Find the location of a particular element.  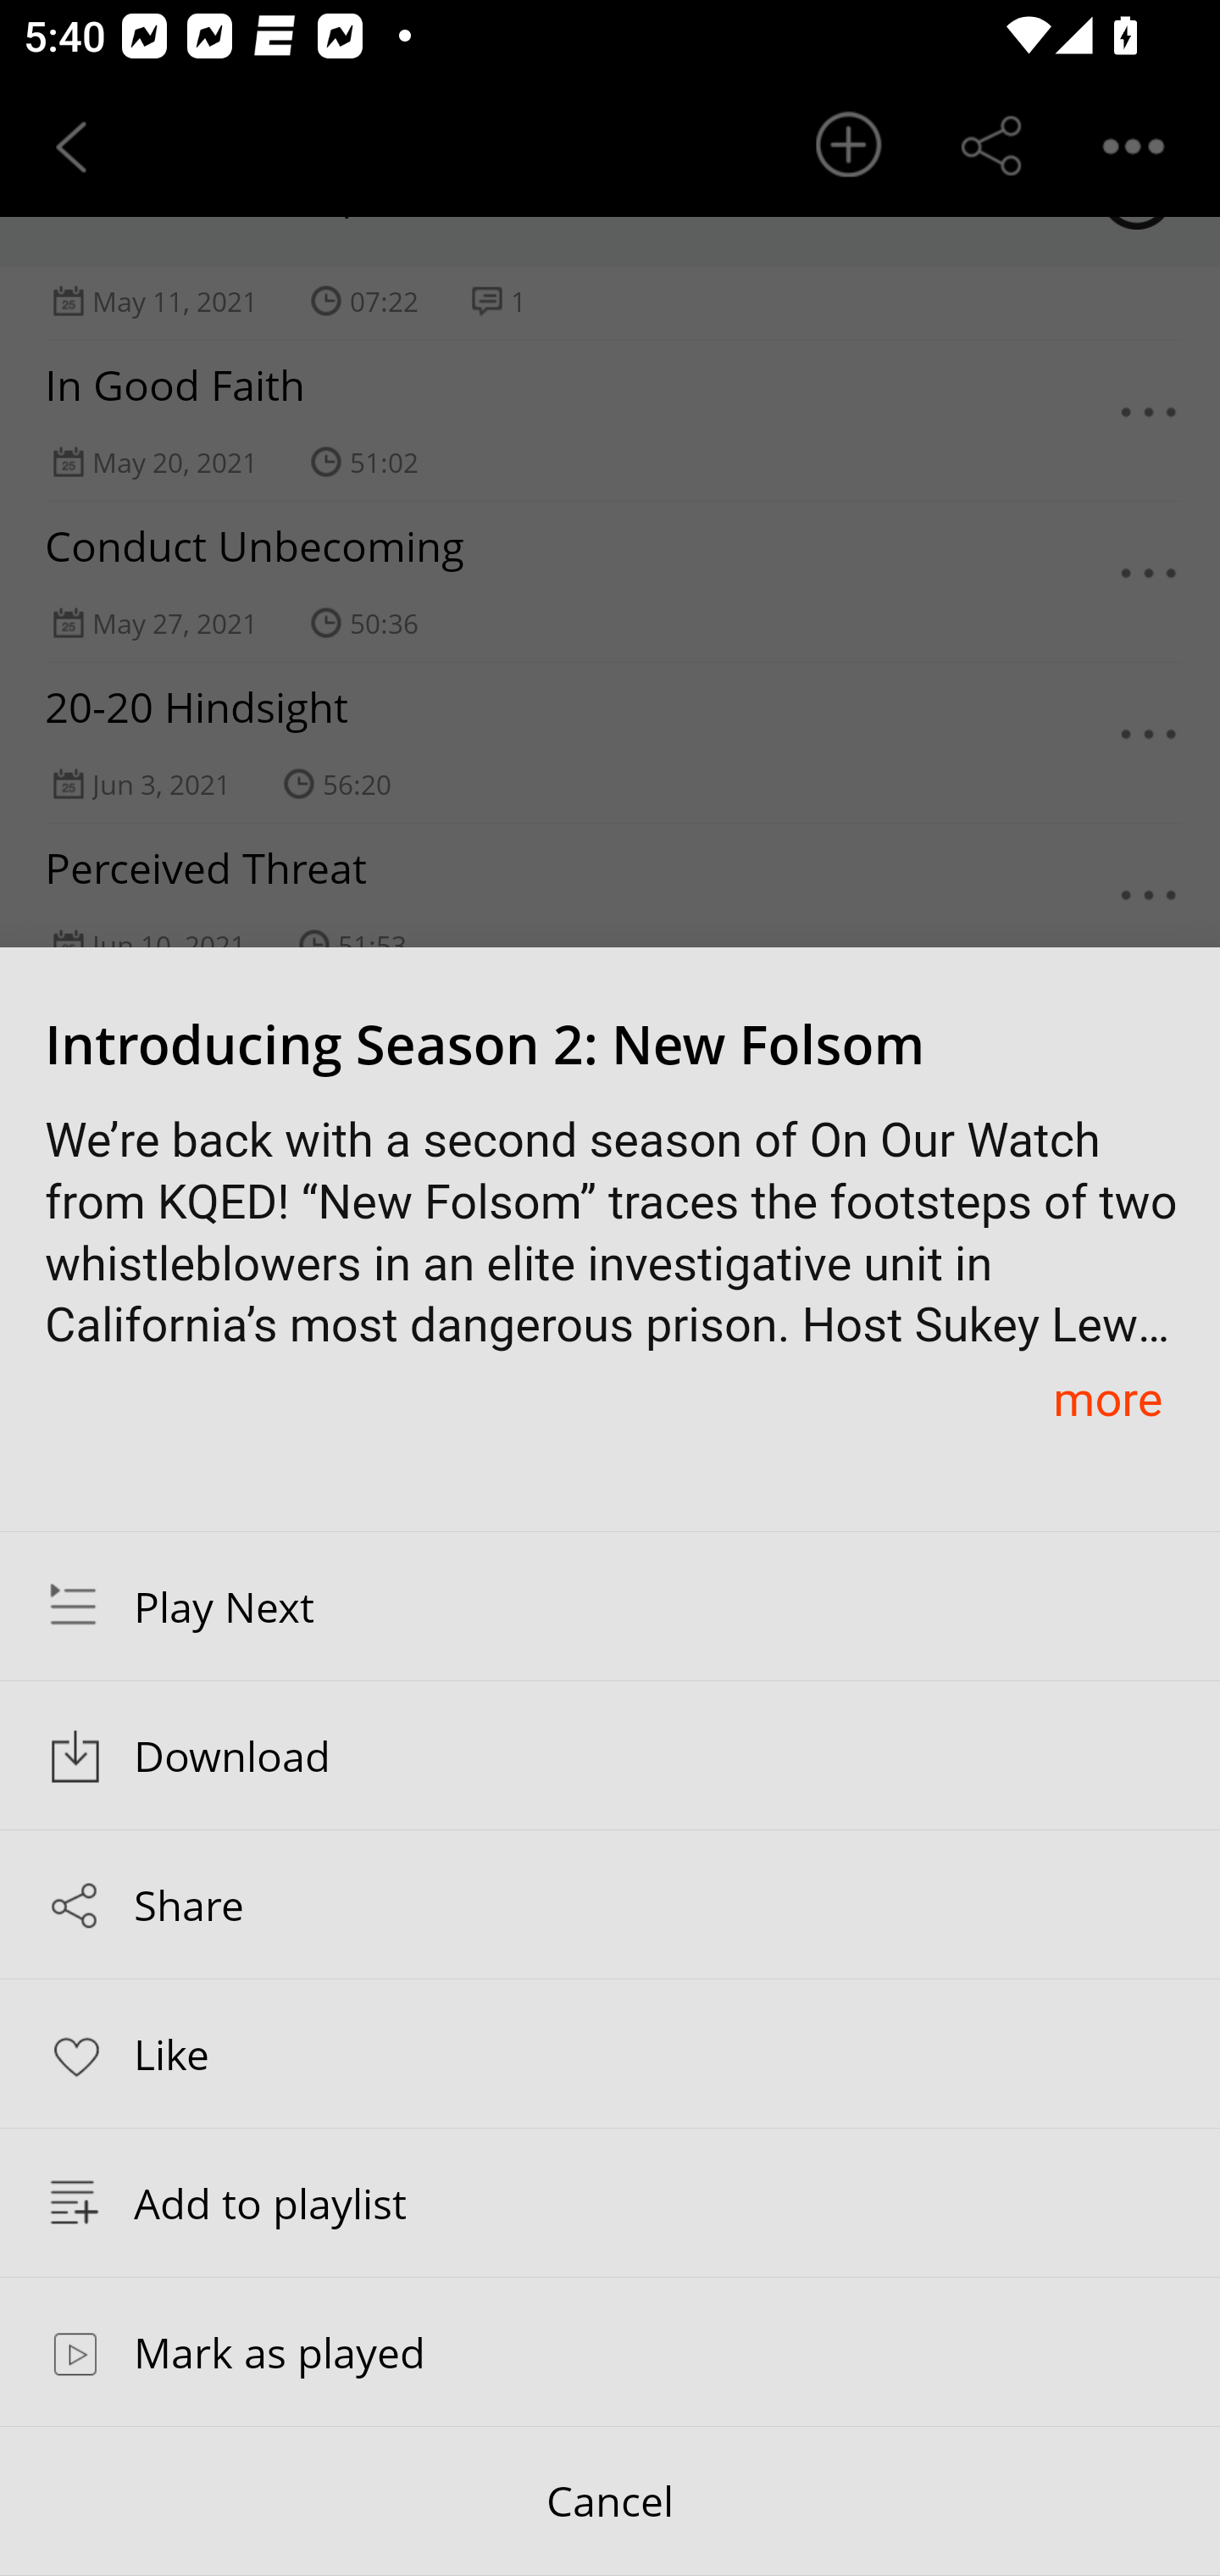

Play Next is located at coordinates (610, 1606).